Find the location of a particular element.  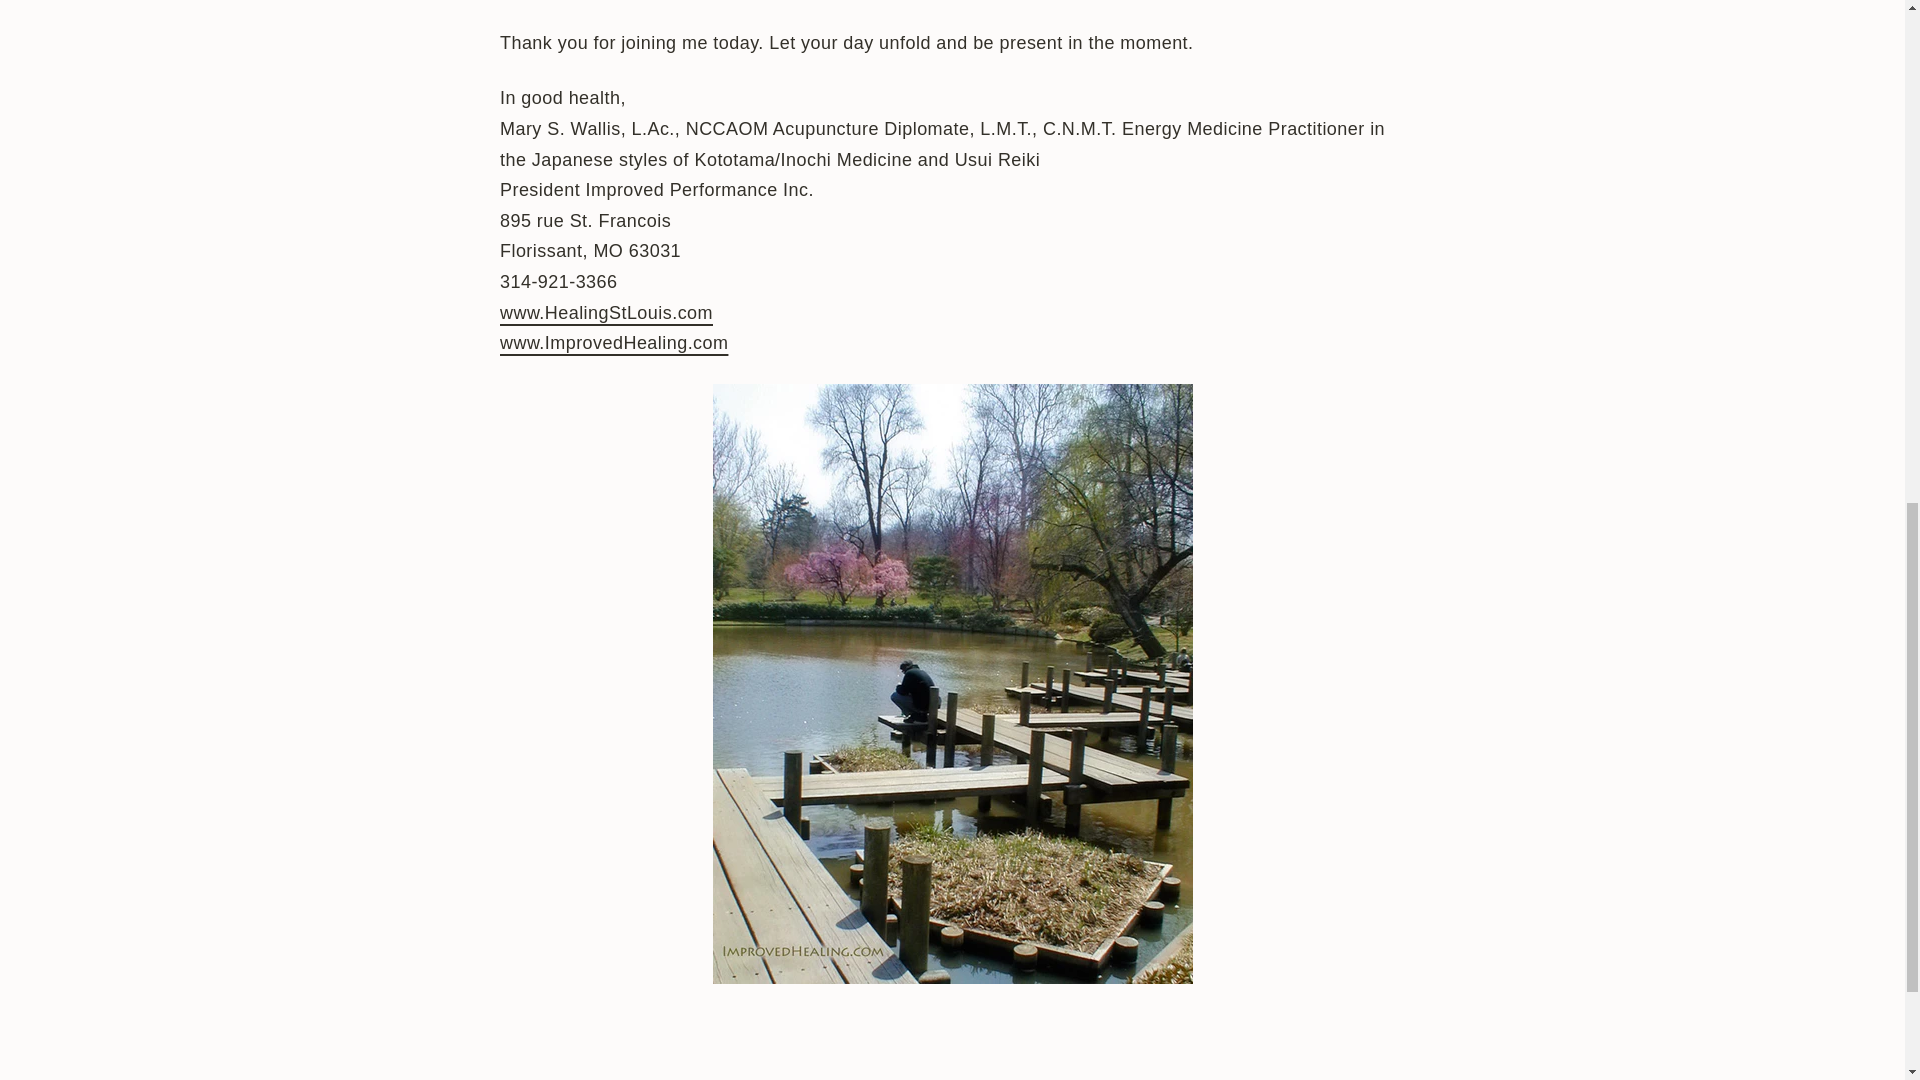

ICON-HAMBURGER is located at coordinates (172, 62).